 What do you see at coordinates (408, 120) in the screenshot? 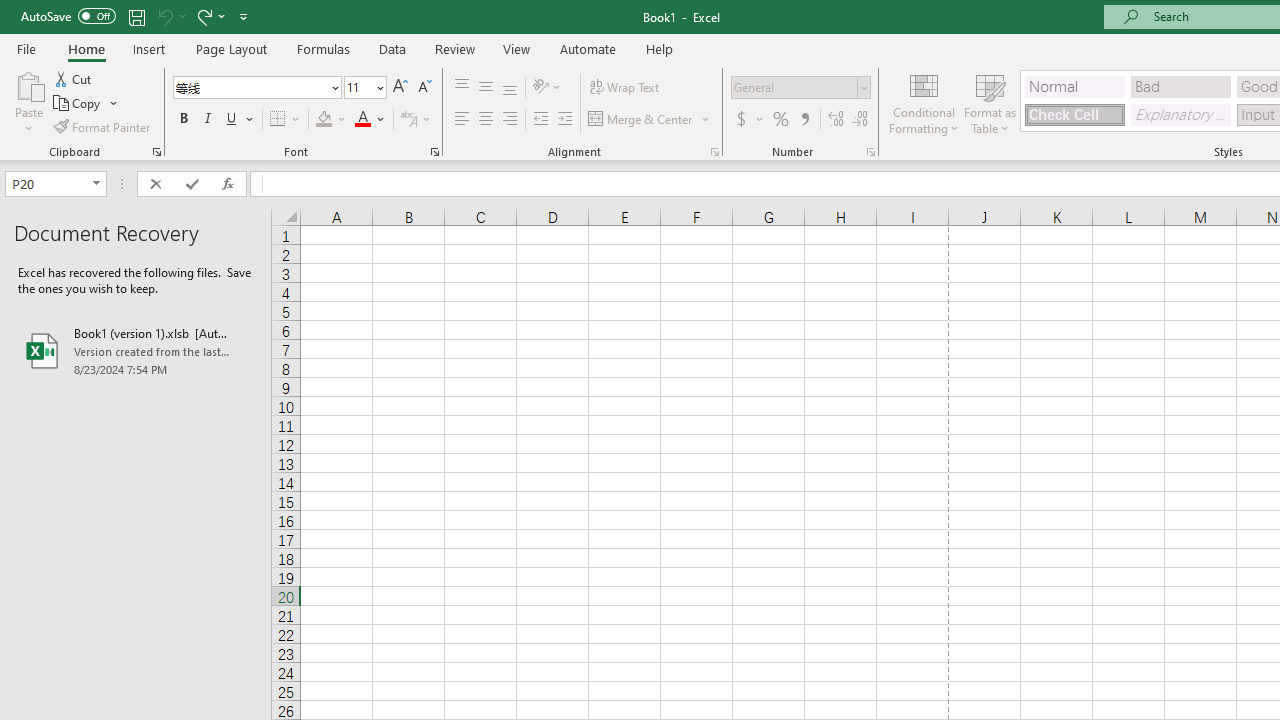
I see `Show Phonetic Field` at bounding box center [408, 120].